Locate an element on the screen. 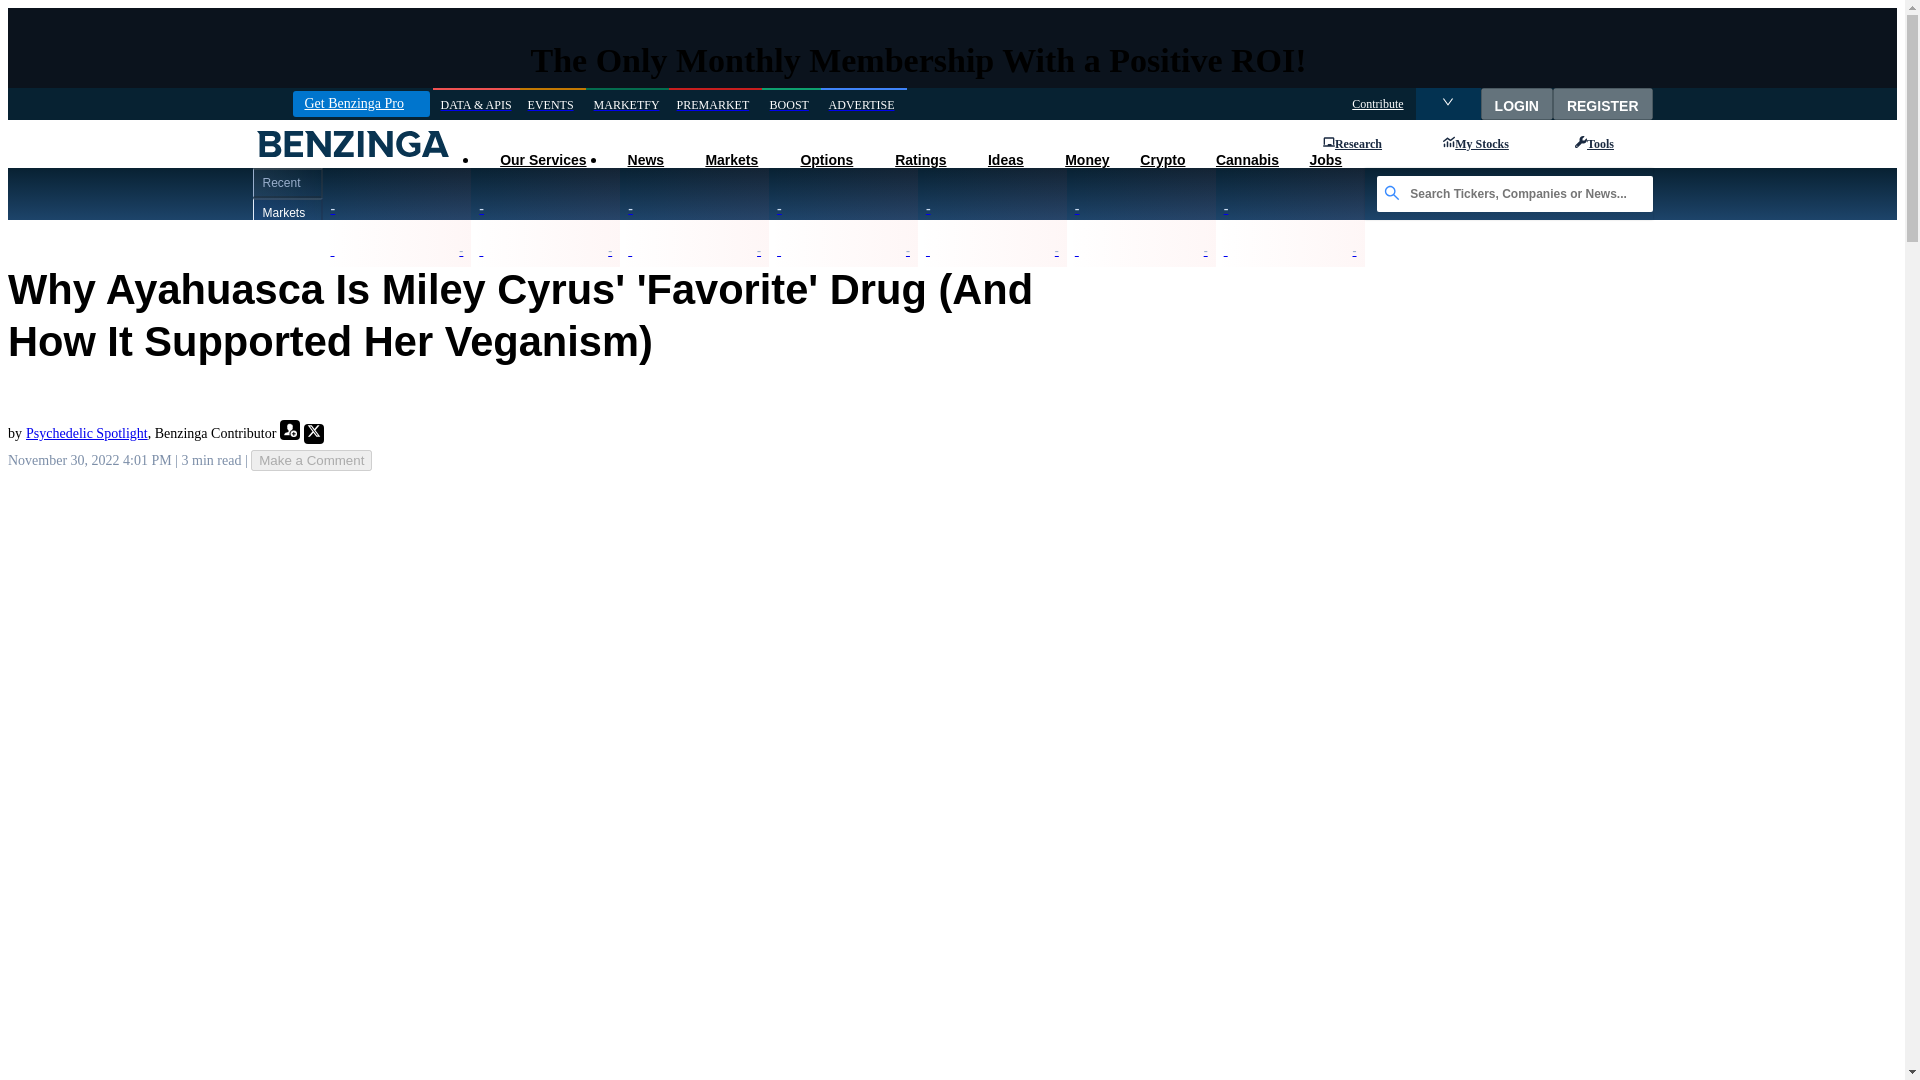 The width and height of the screenshot is (1920, 1080). LOGIN is located at coordinates (1516, 103).